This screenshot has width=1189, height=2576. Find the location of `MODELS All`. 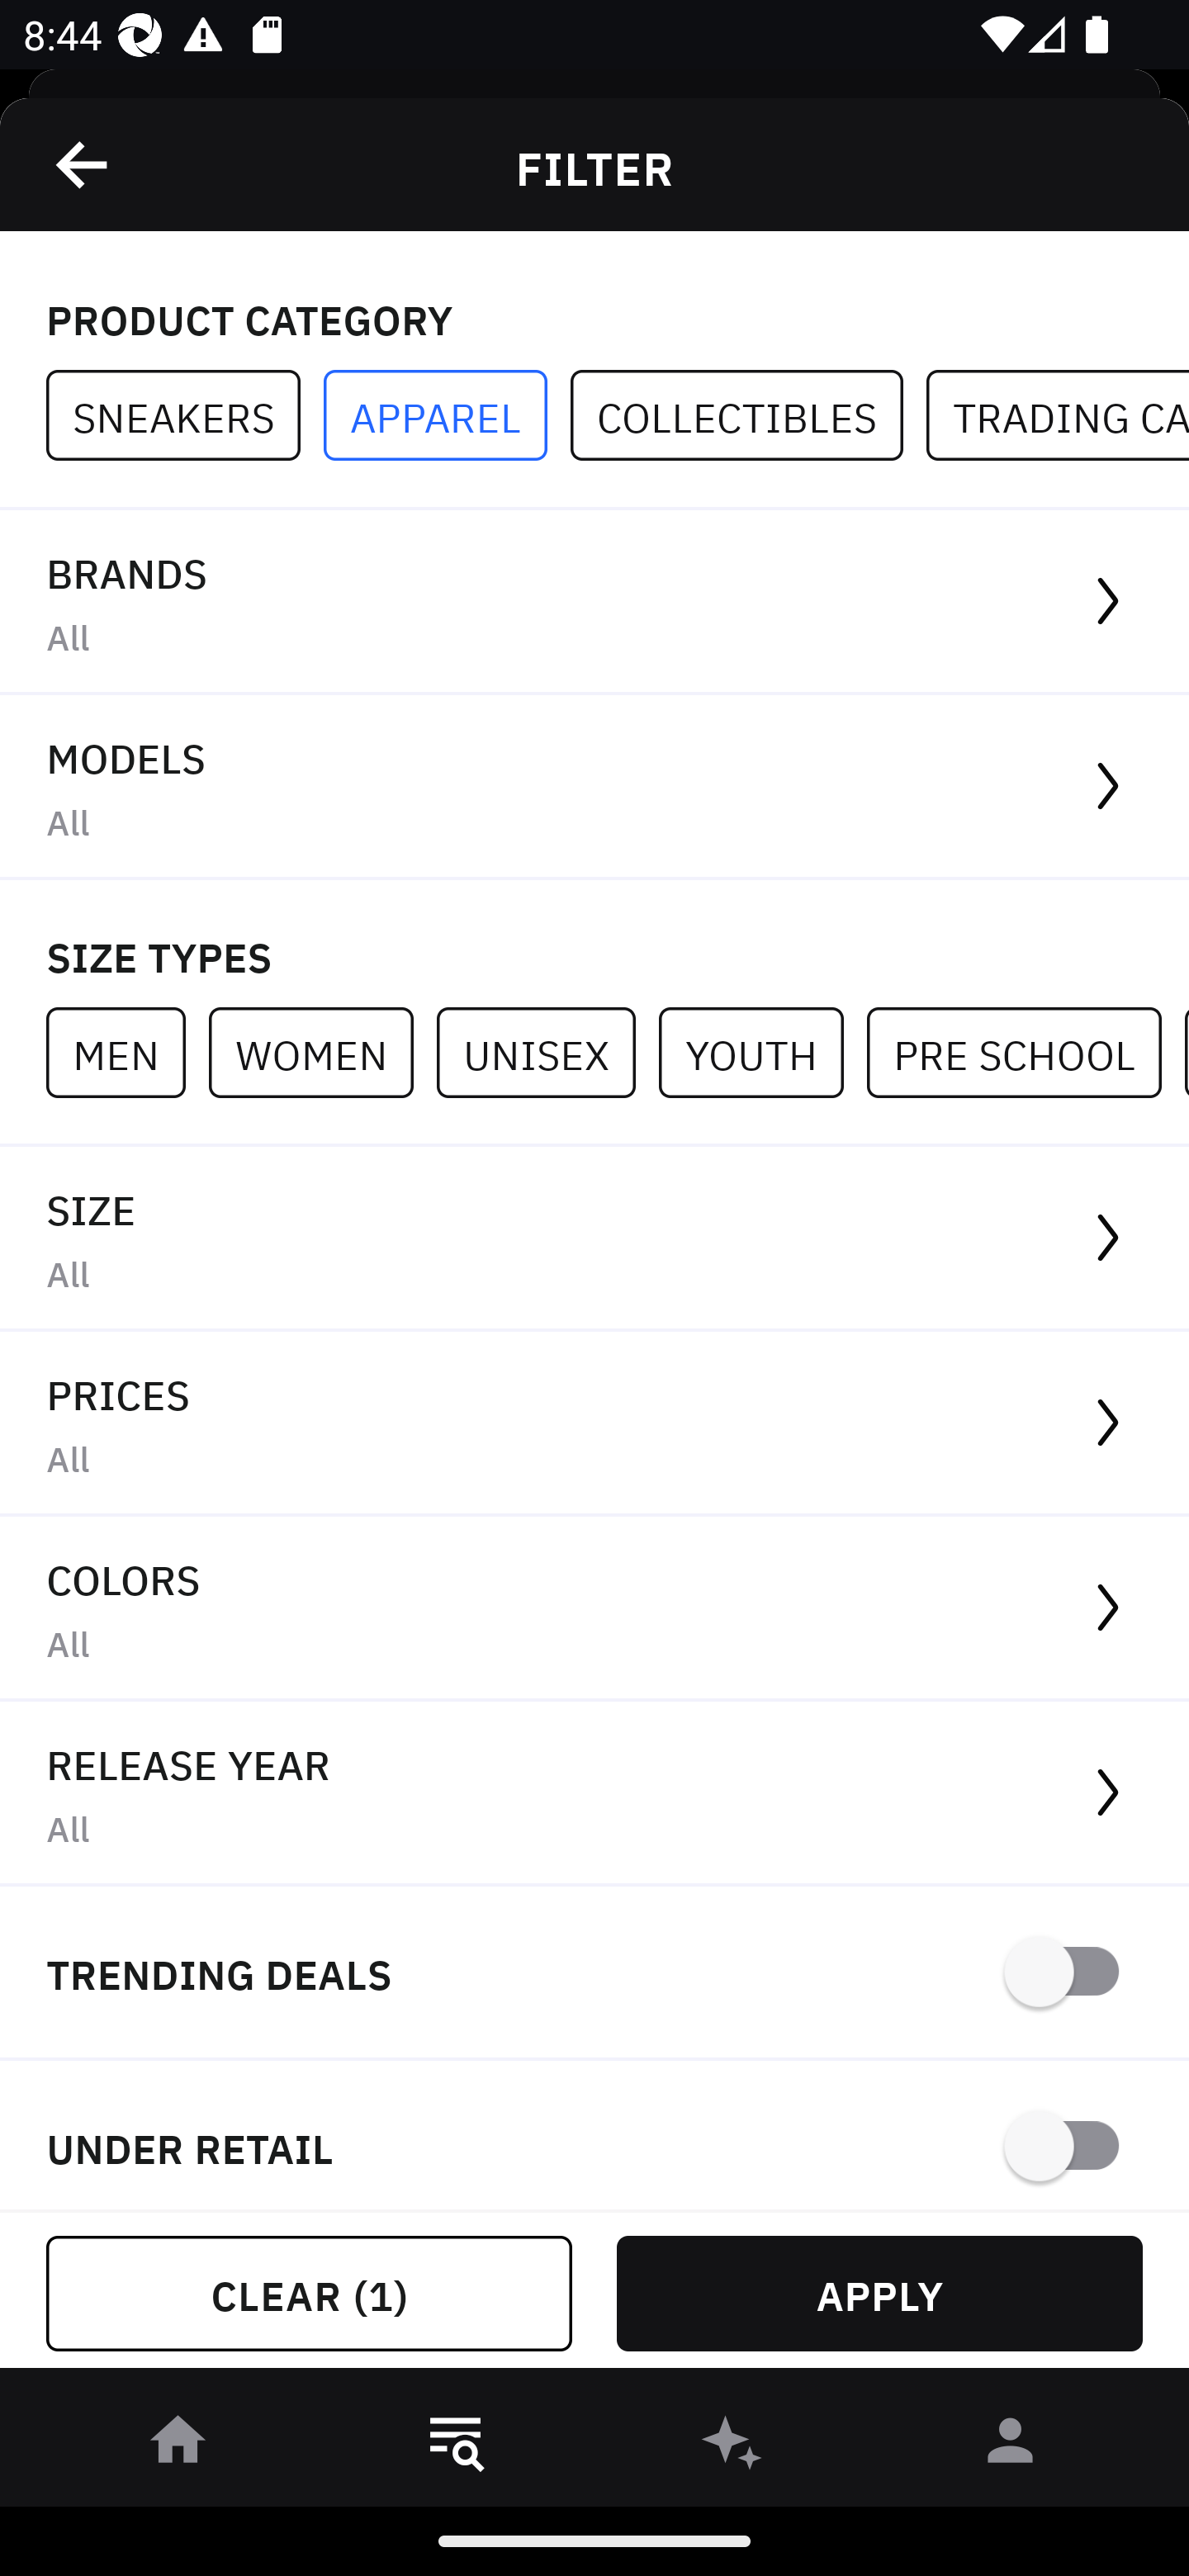

MODELS All is located at coordinates (594, 788).